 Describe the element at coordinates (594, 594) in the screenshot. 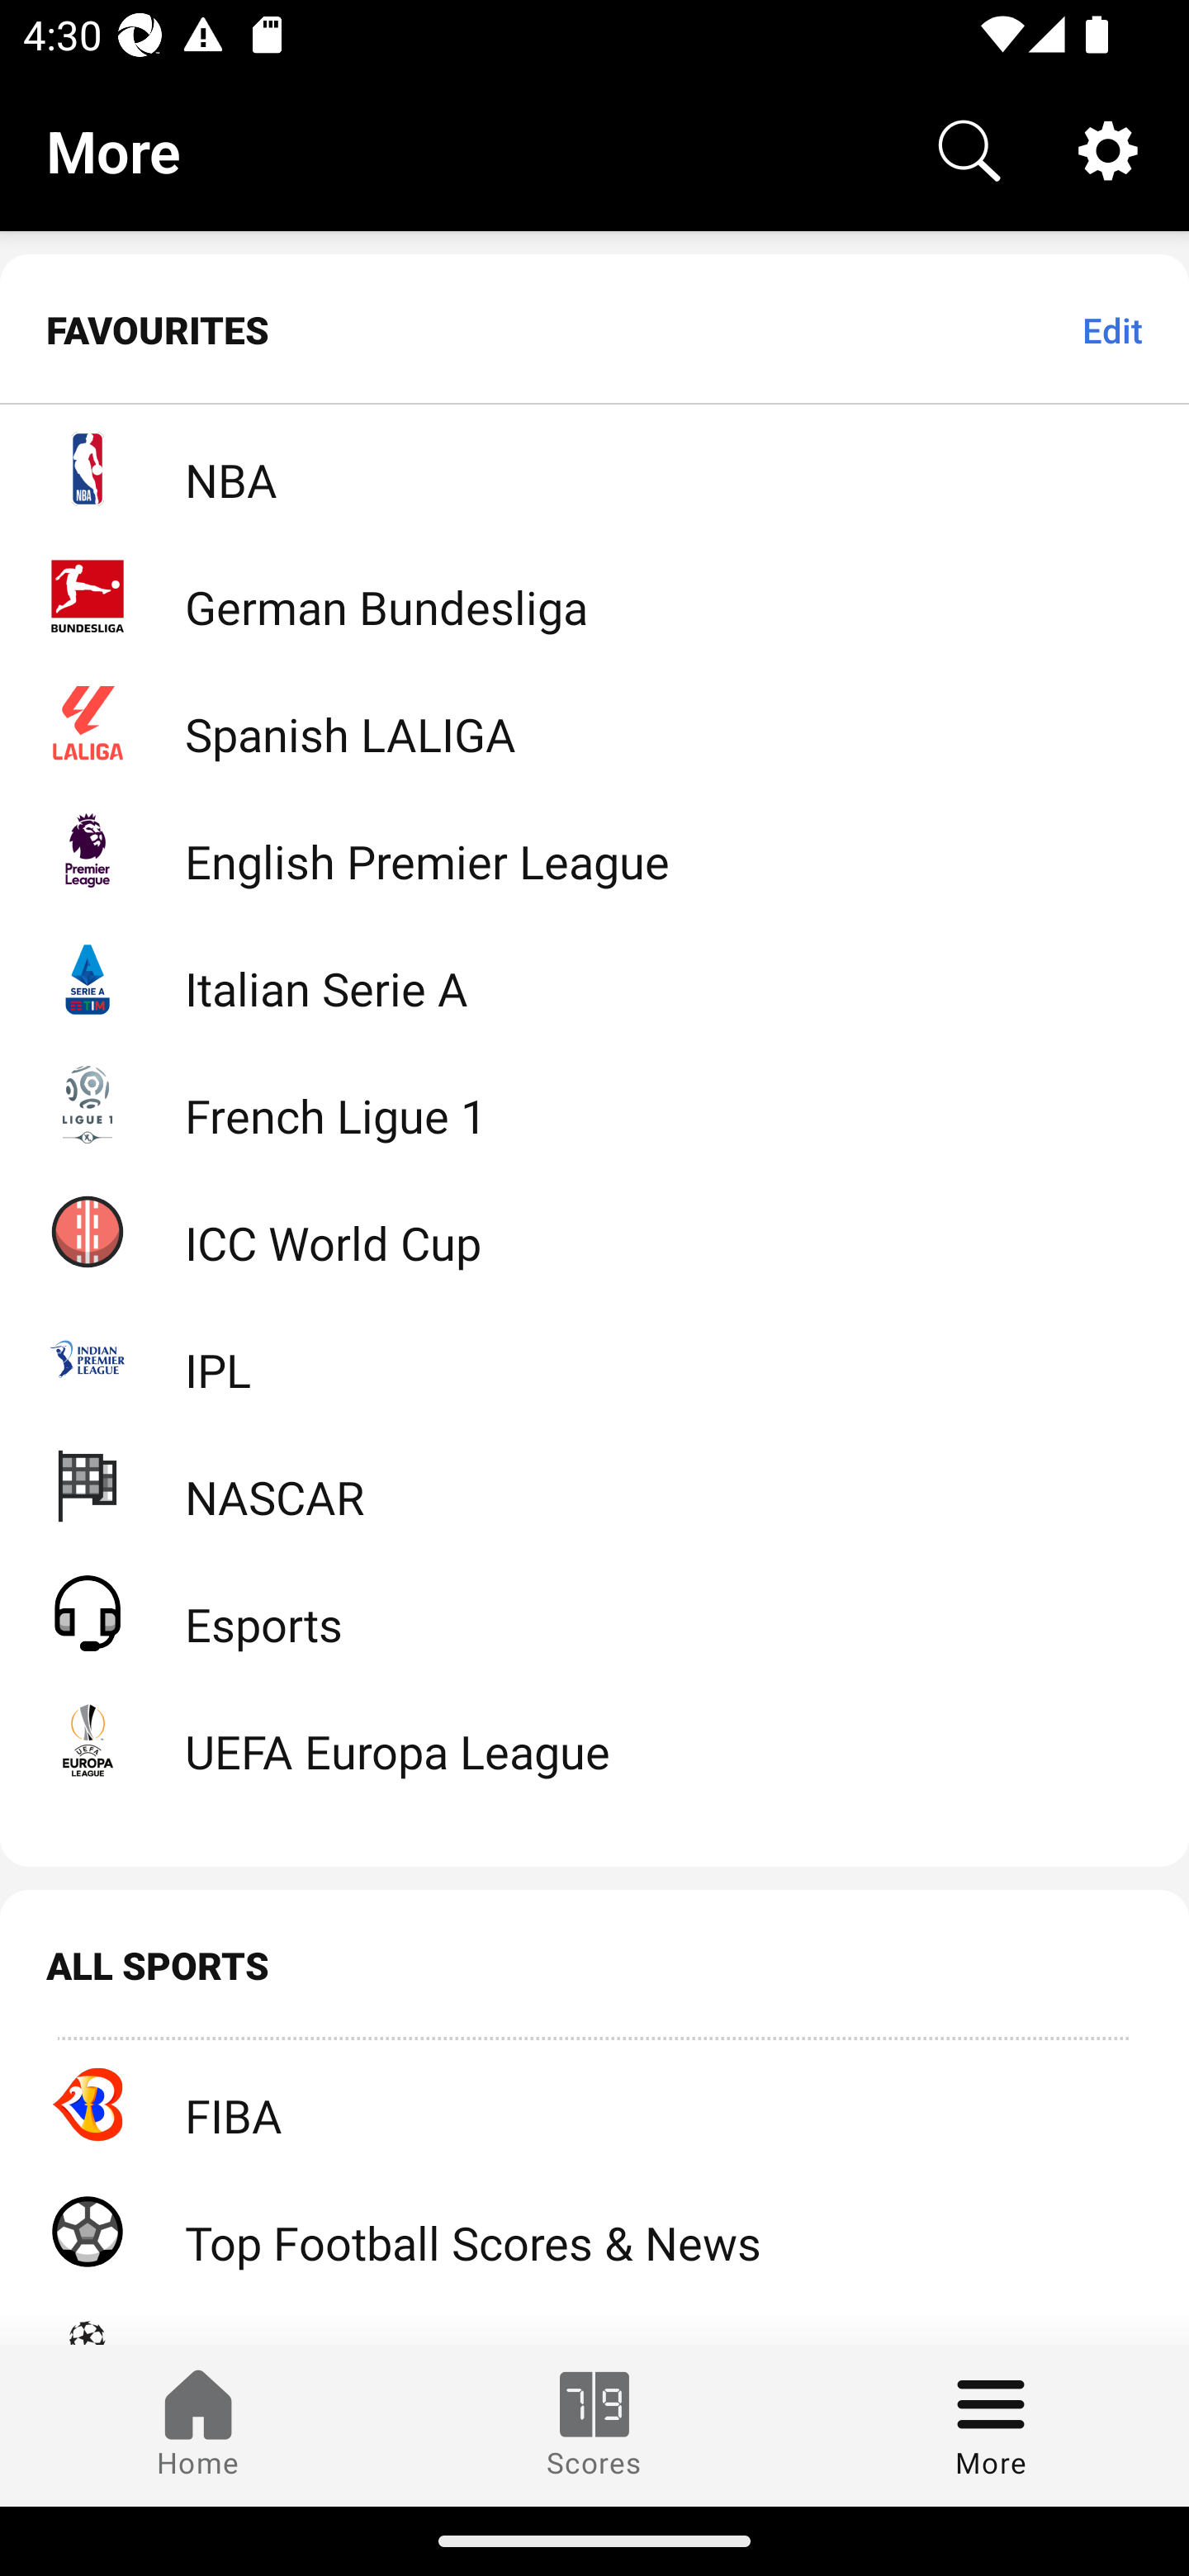

I see `German Bundesliga` at that location.